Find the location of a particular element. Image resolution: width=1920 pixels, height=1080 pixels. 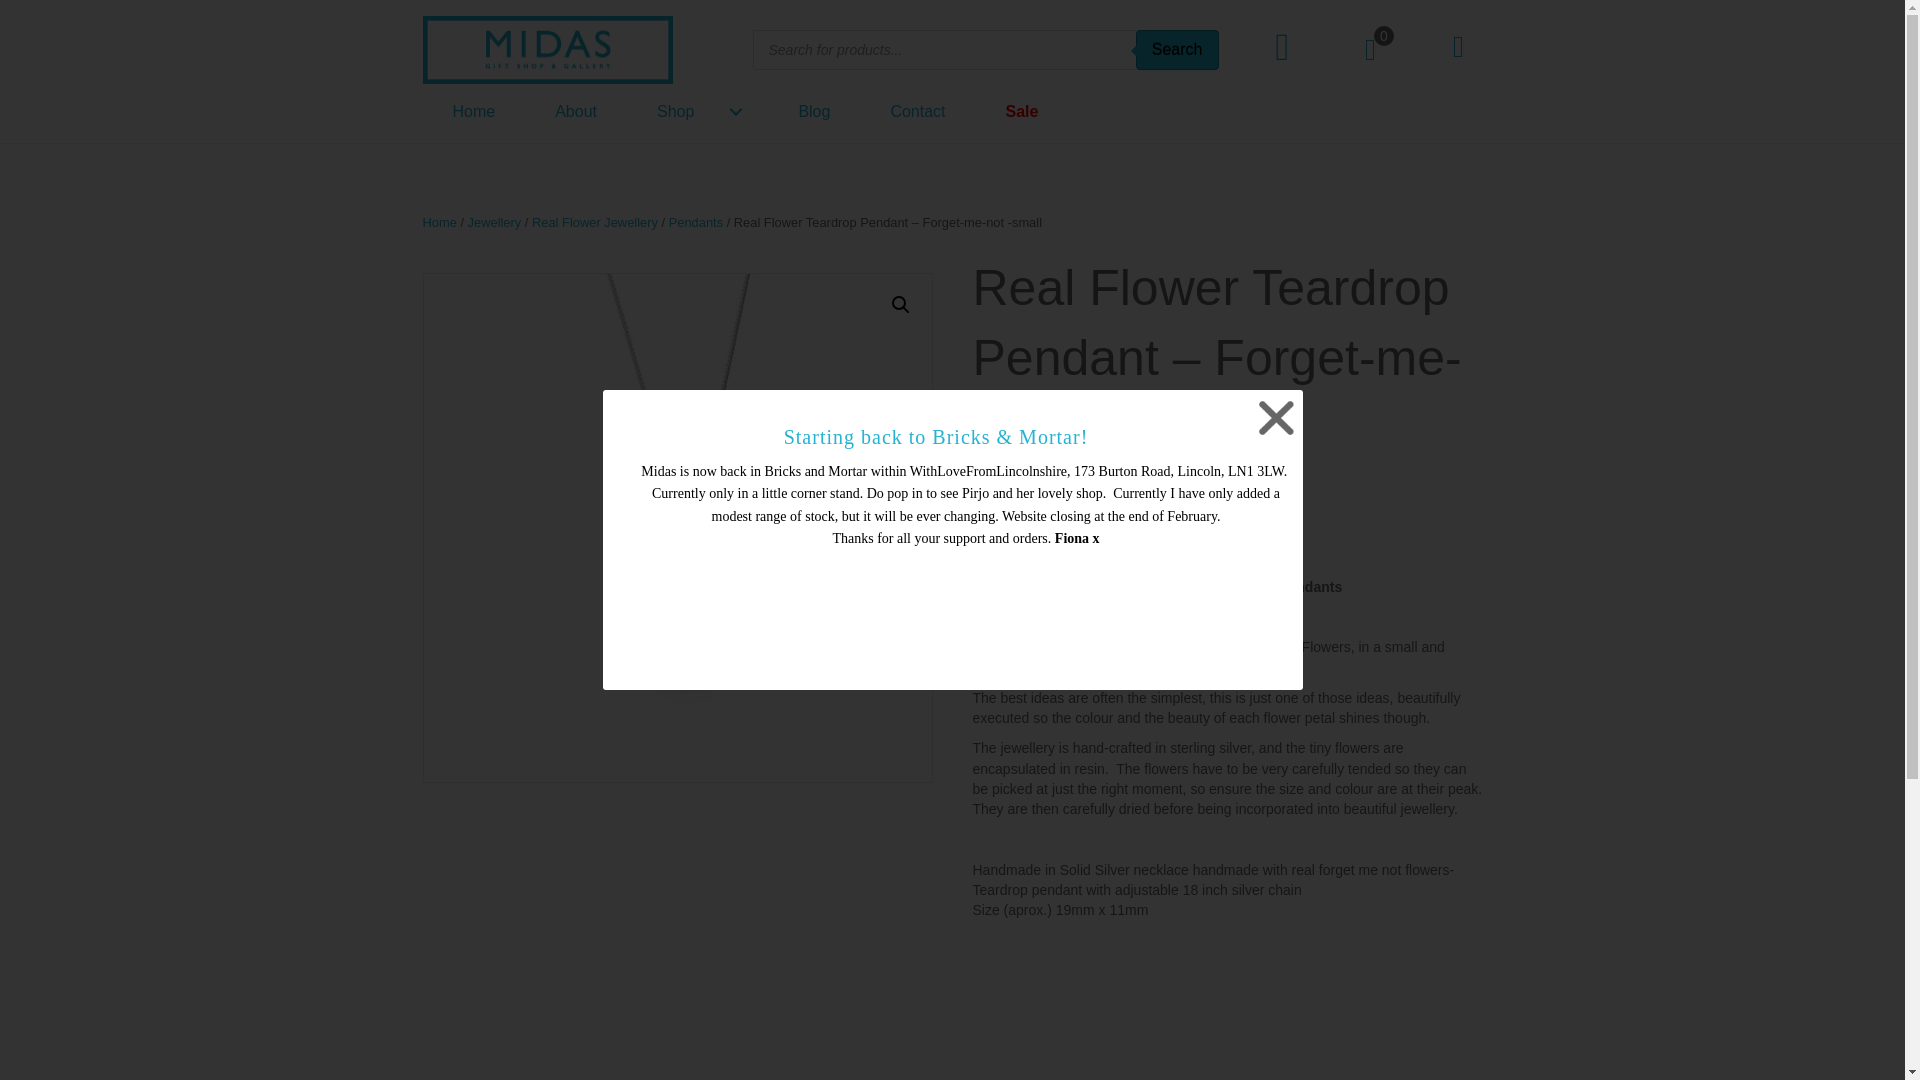

Home is located at coordinates (473, 110).